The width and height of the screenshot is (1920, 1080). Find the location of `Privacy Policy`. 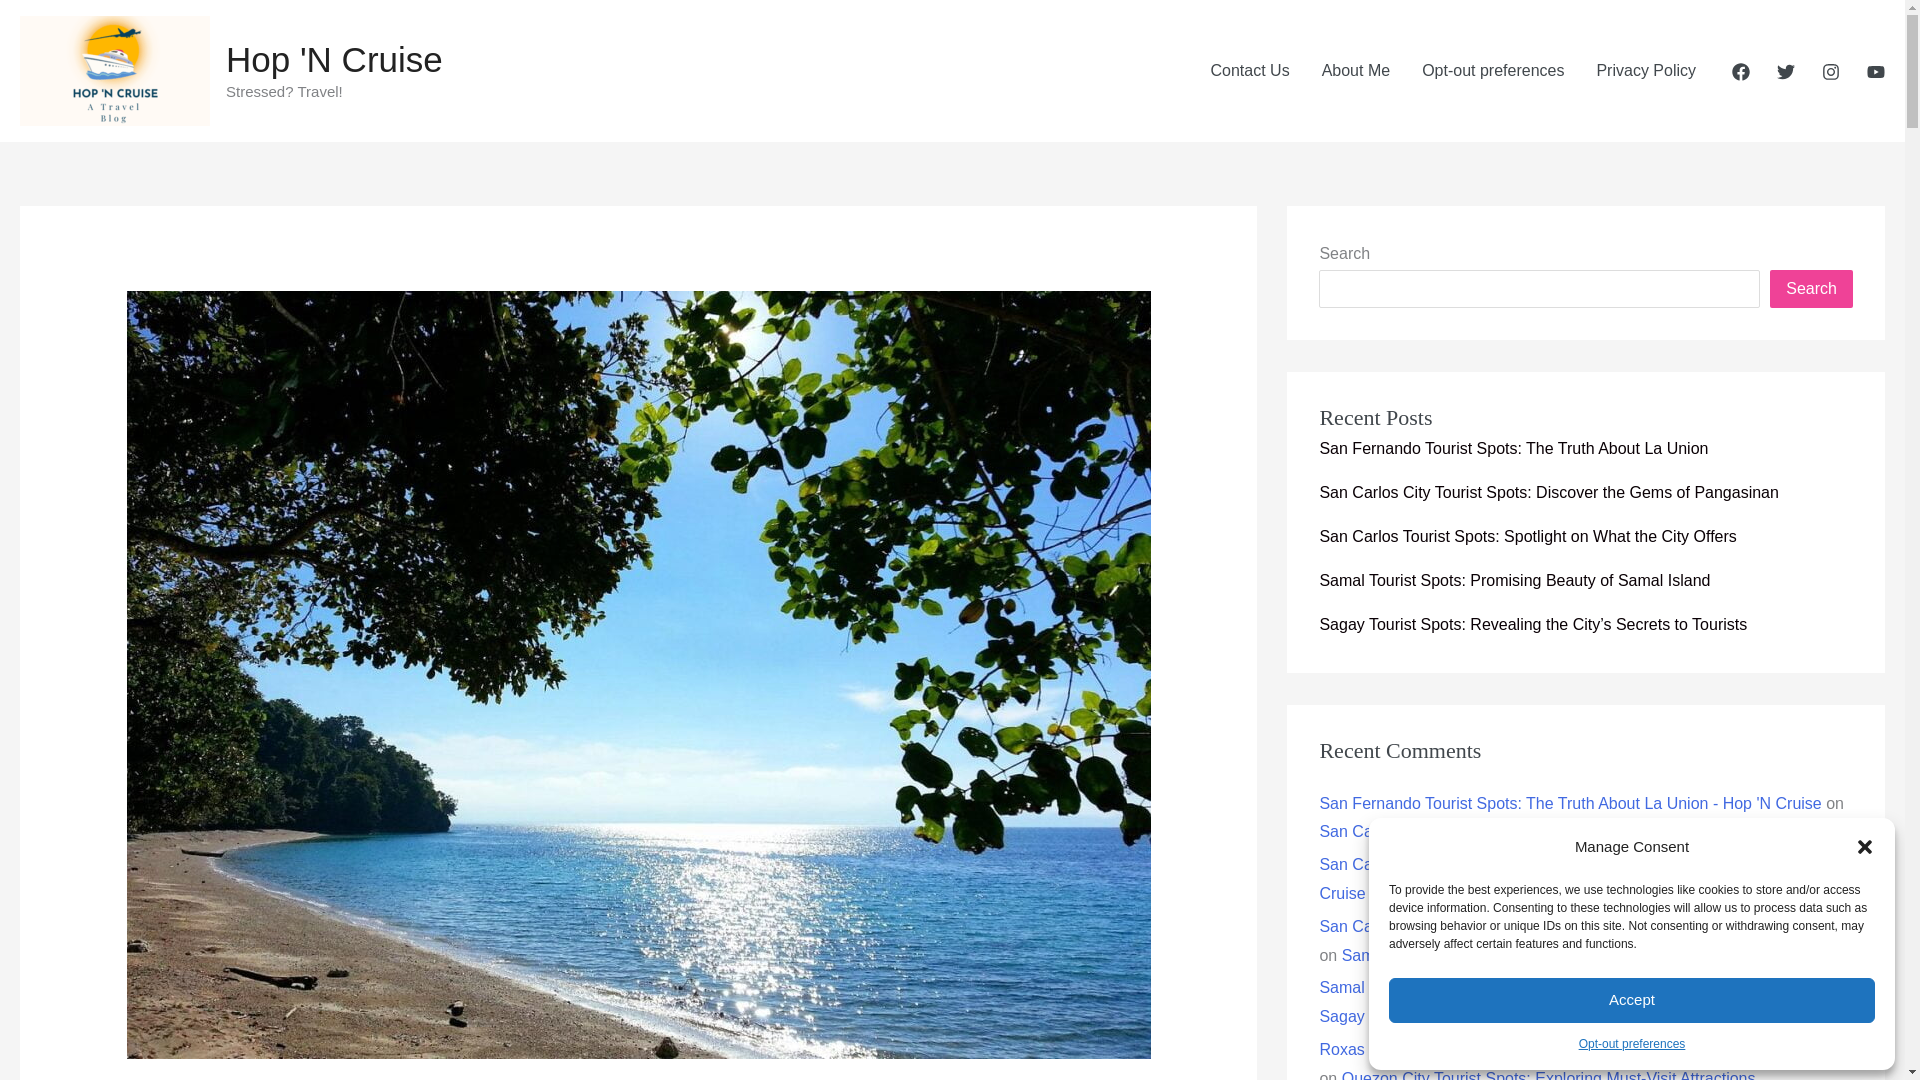

Privacy Policy is located at coordinates (1646, 70).